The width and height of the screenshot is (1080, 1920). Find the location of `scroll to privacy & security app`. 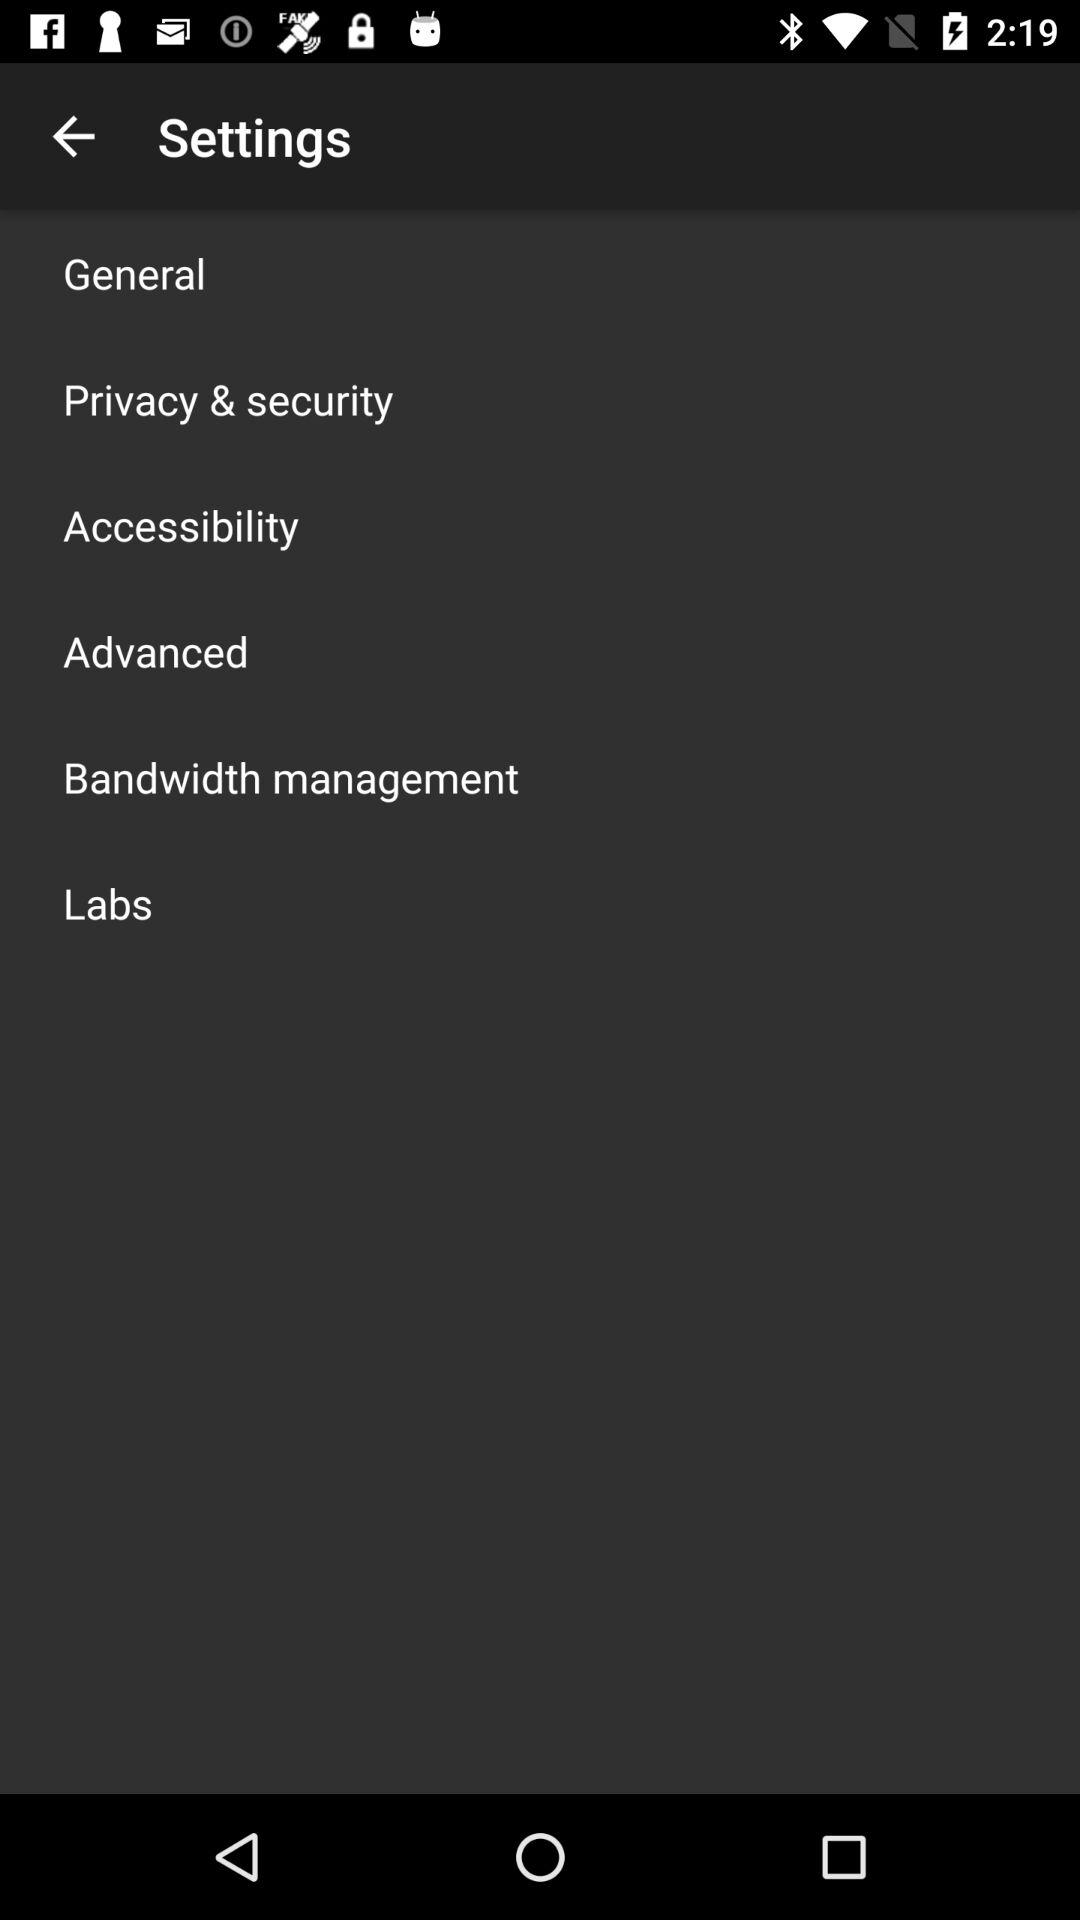

scroll to privacy & security app is located at coordinates (228, 398).